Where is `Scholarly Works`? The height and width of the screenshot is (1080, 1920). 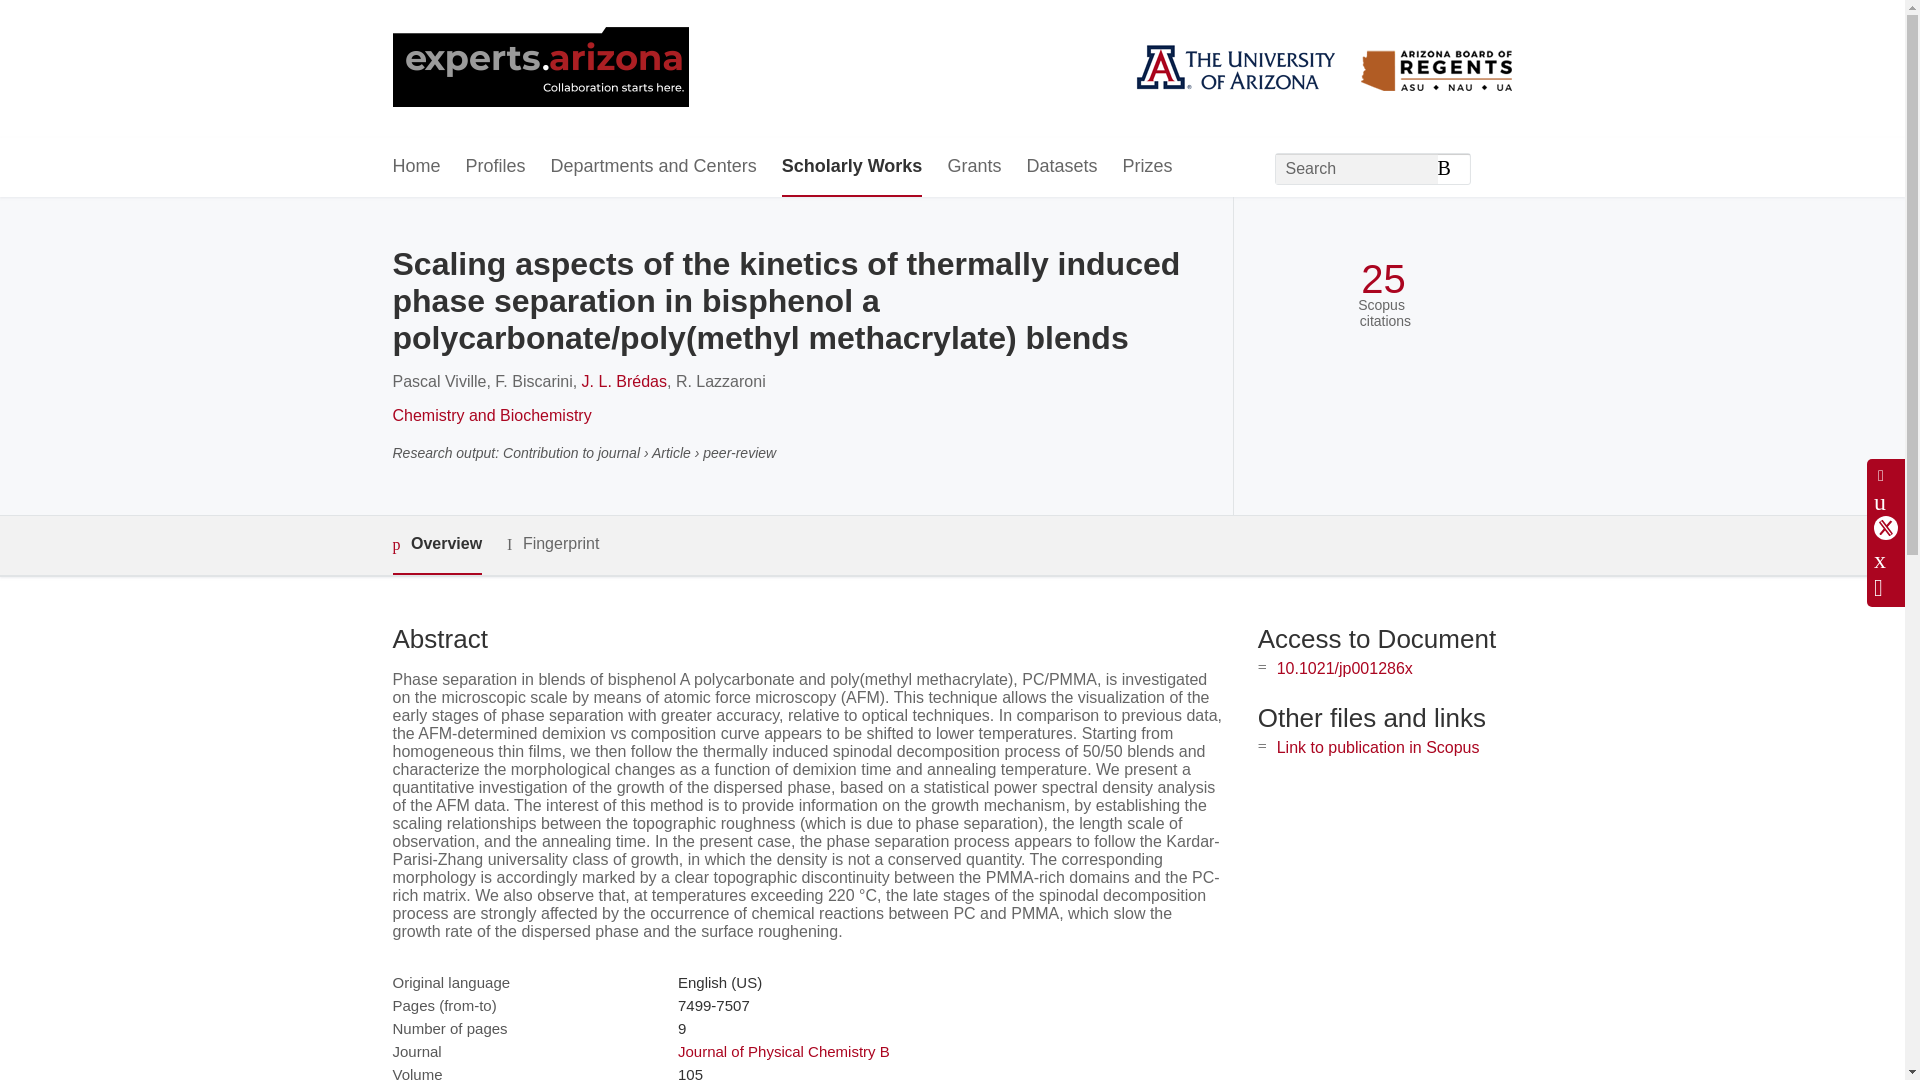
Scholarly Works is located at coordinates (852, 167).